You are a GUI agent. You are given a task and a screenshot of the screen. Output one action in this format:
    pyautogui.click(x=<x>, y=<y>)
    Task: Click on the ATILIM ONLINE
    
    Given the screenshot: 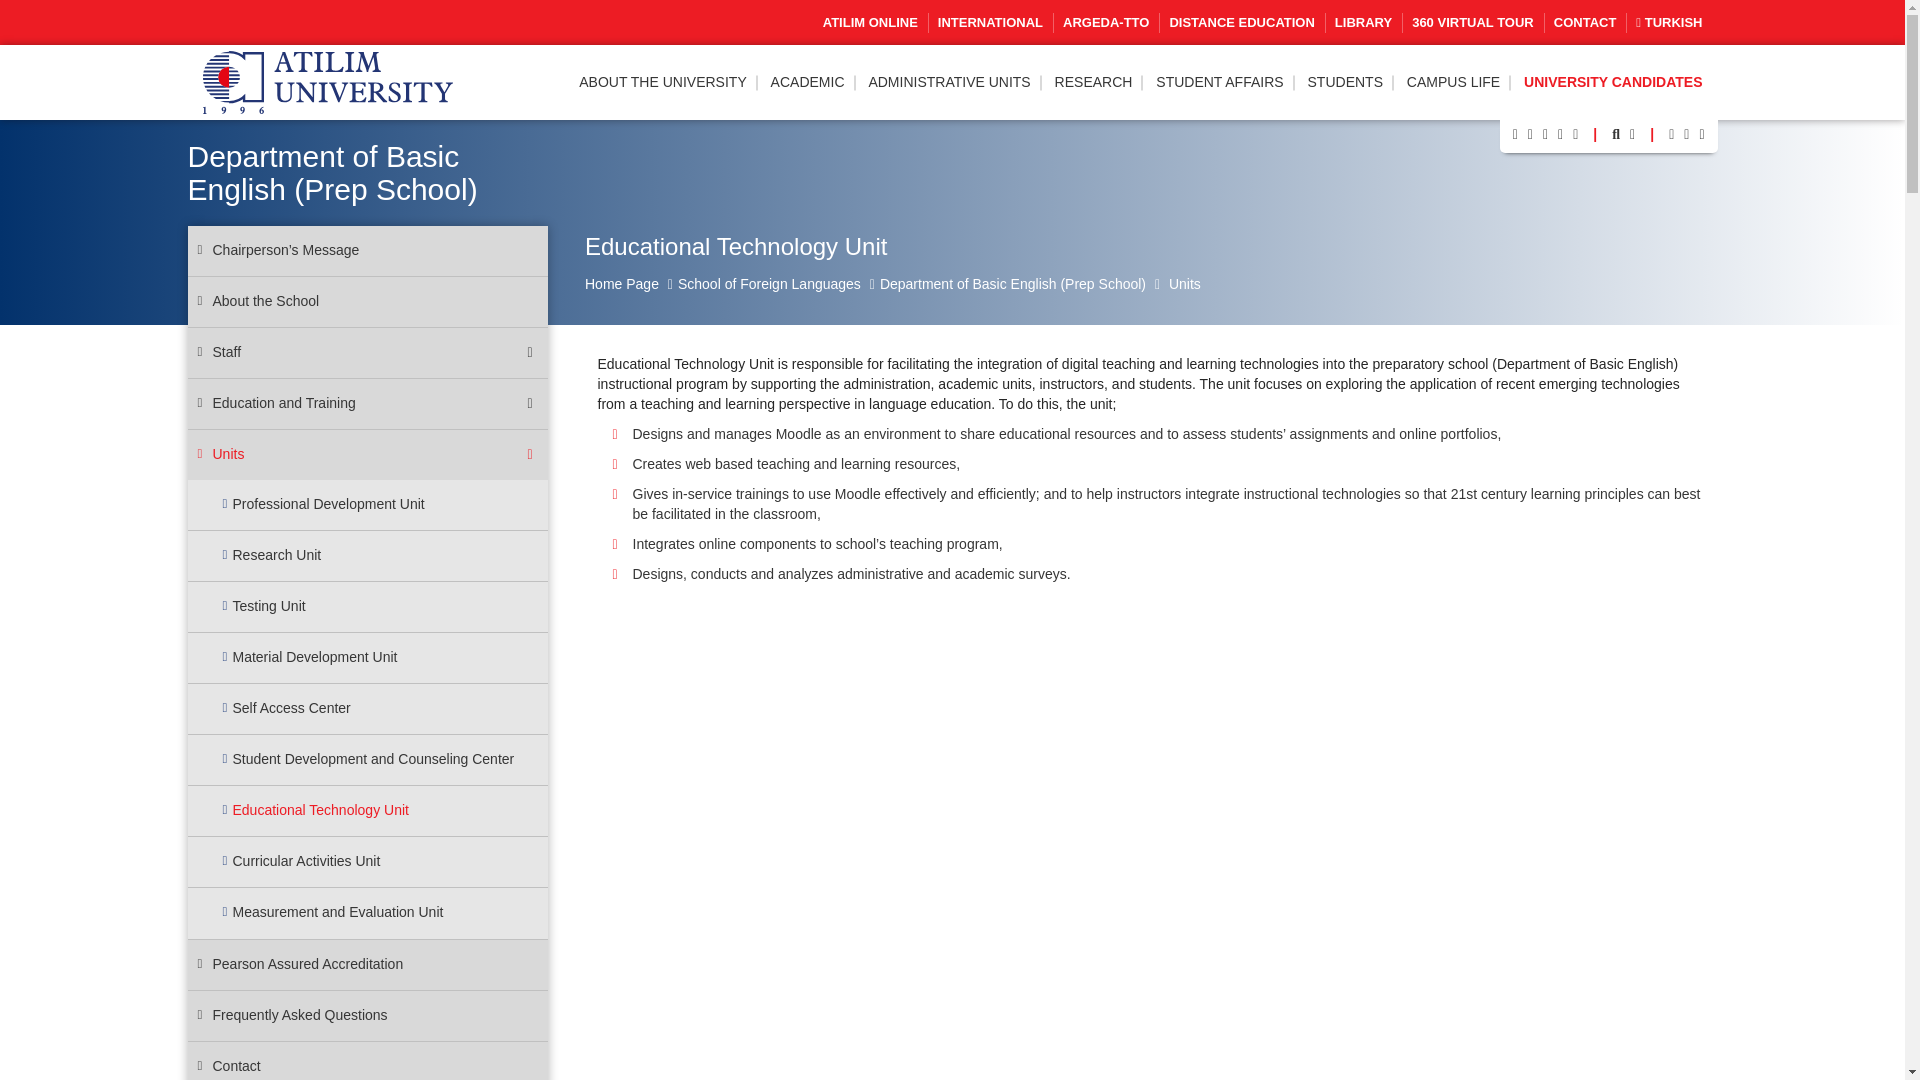 What is the action you would take?
    pyautogui.click(x=870, y=22)
    